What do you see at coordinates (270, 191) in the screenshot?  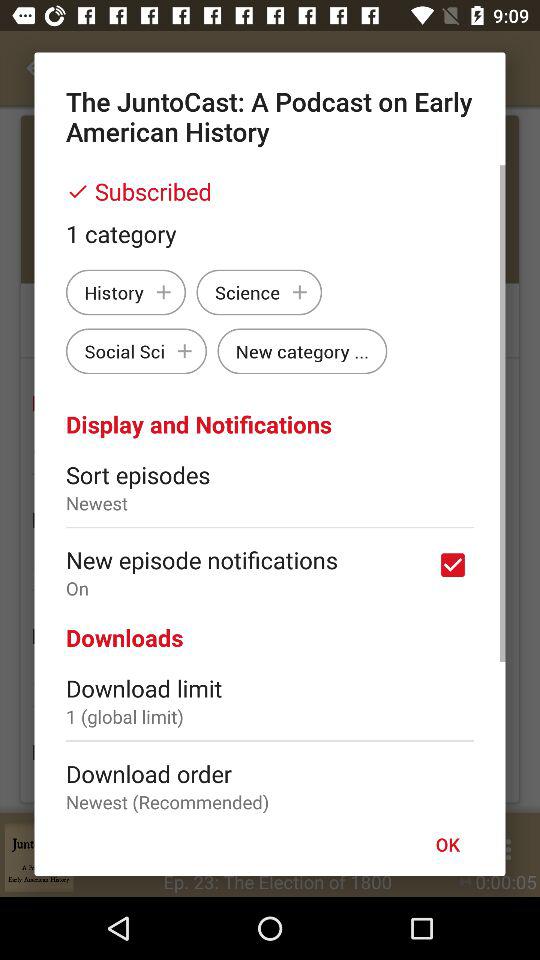 I see `choose the subscribed` at bounding box center [270, 191].